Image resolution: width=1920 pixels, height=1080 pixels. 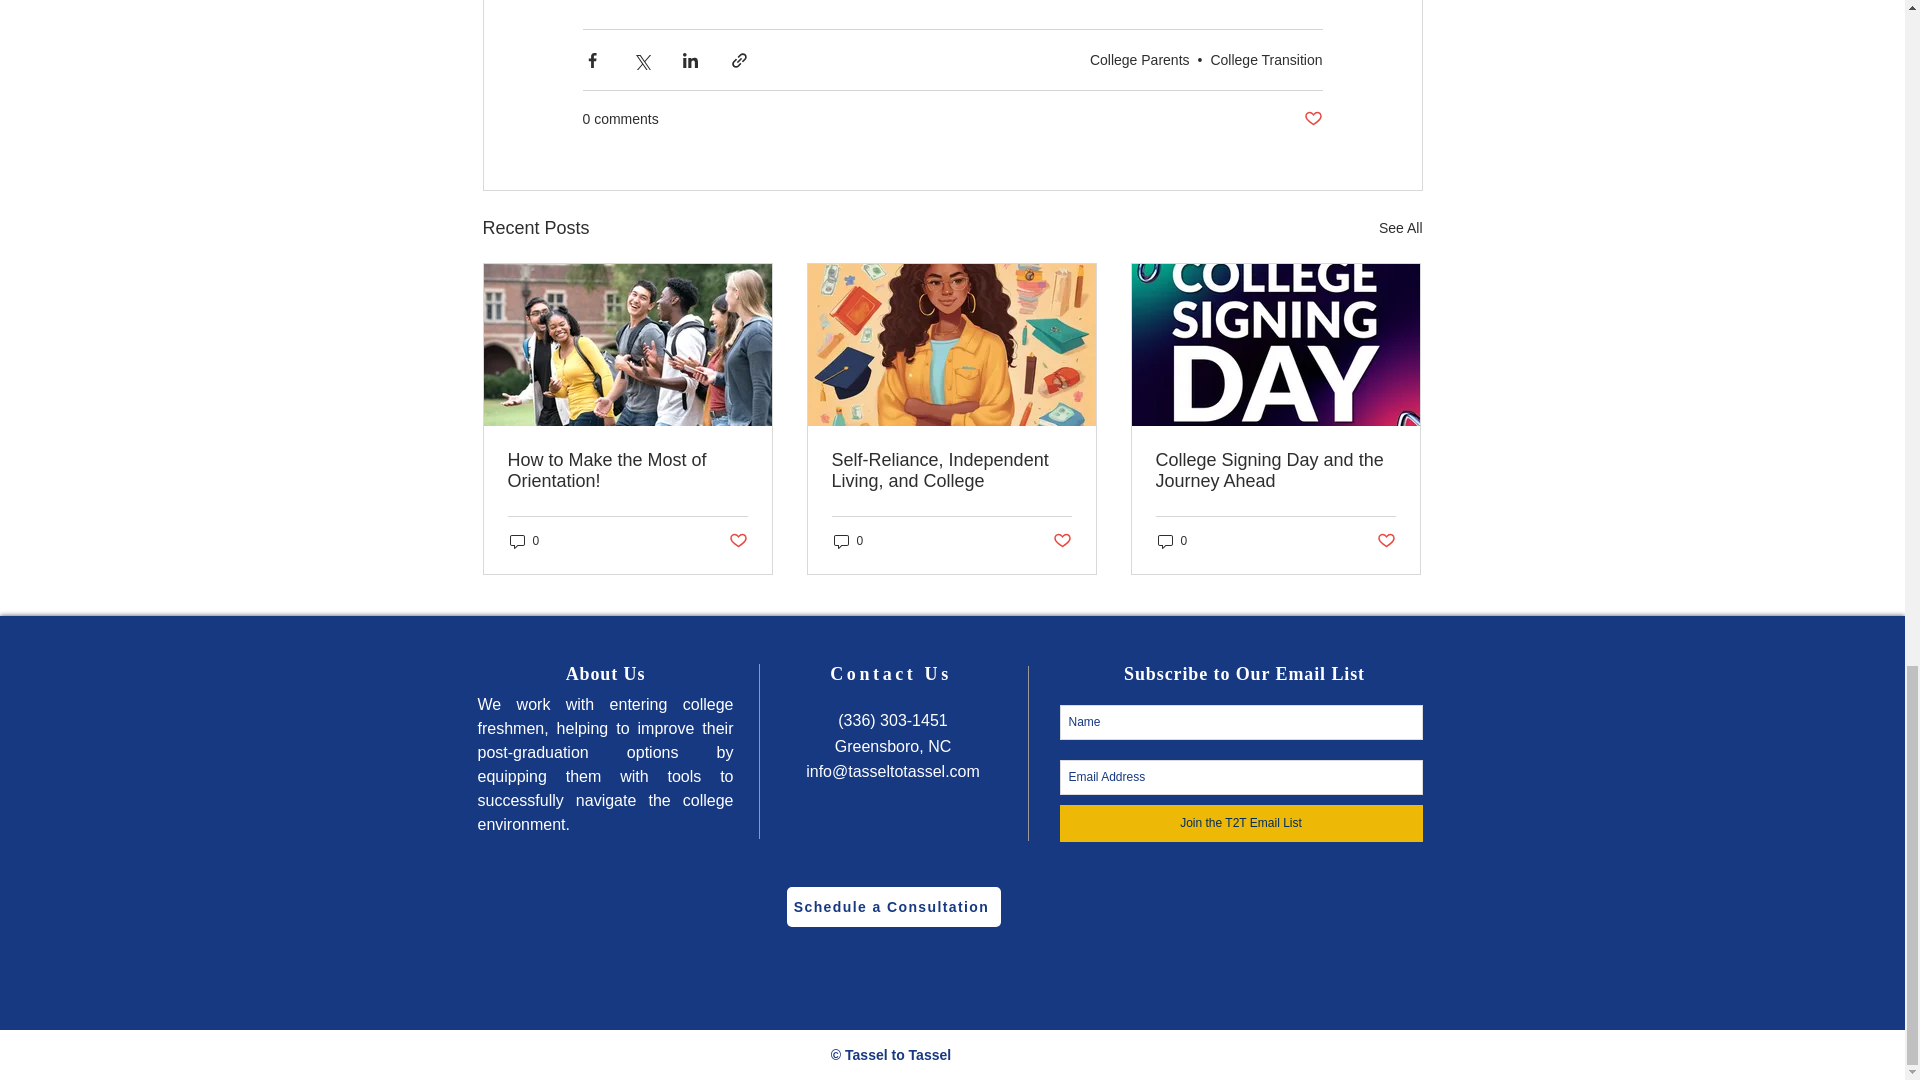 I want to click on Post not marked as liked, so click(x=1312, y=119).